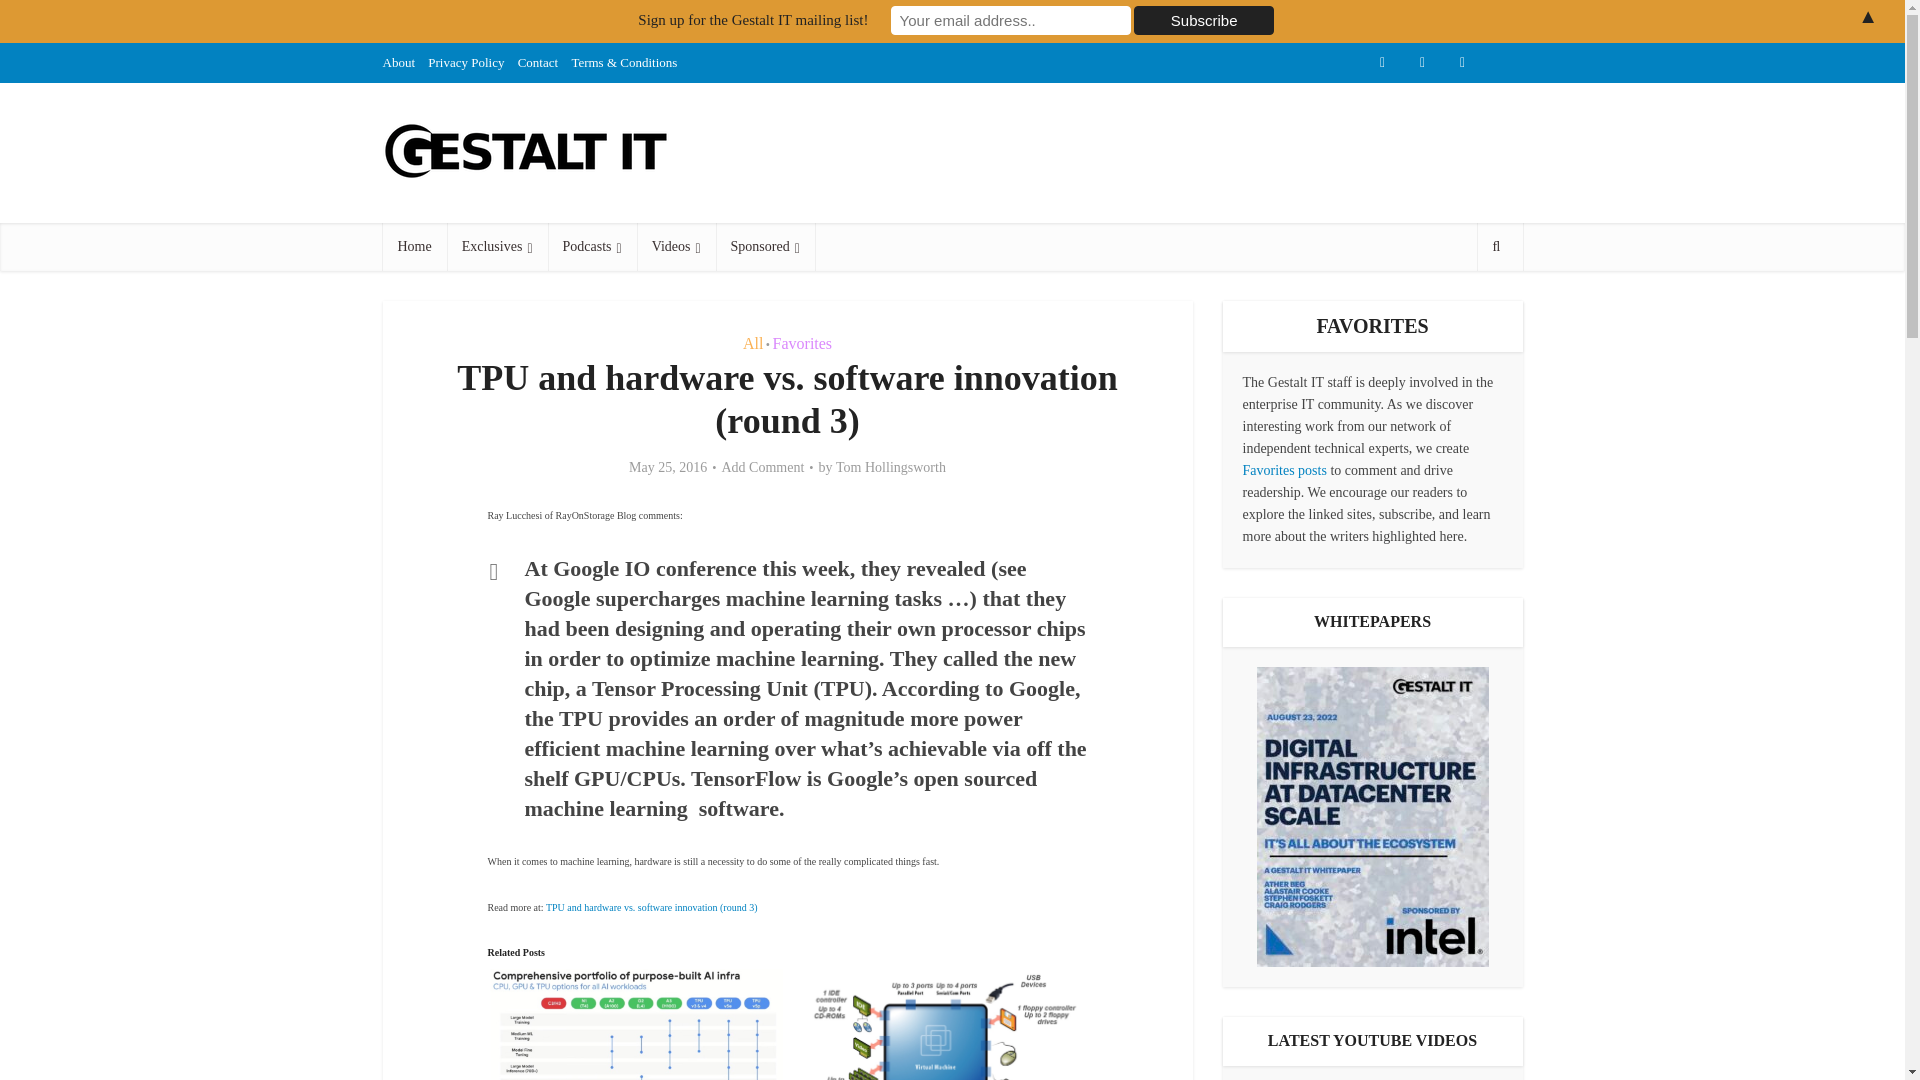  Describe the element at coordinates (765, 246) in the screenshot. I see `Sponsored` at that location.